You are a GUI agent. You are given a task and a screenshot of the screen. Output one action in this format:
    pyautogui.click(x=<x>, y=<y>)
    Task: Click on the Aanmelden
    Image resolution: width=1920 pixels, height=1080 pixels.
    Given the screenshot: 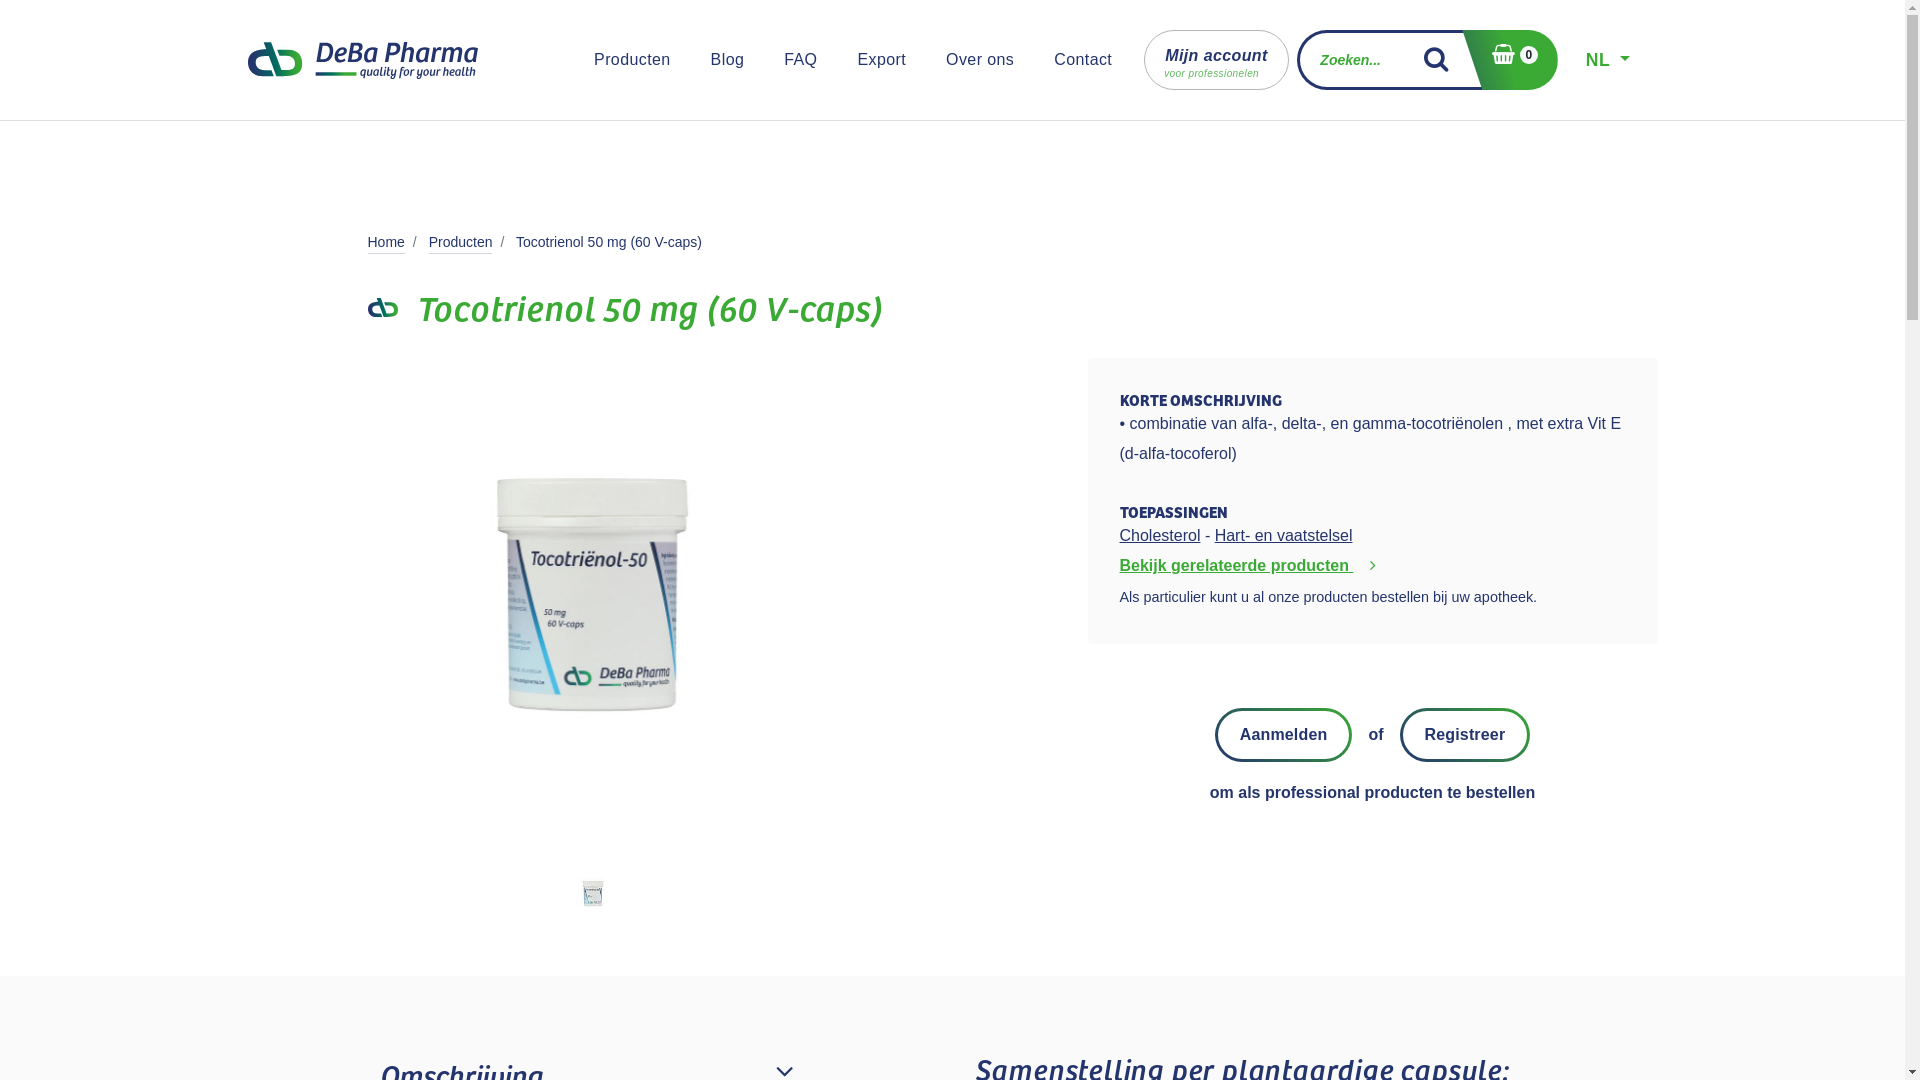 What is the action you would take?
    pyautogui.click(x=1284, y=735)
    